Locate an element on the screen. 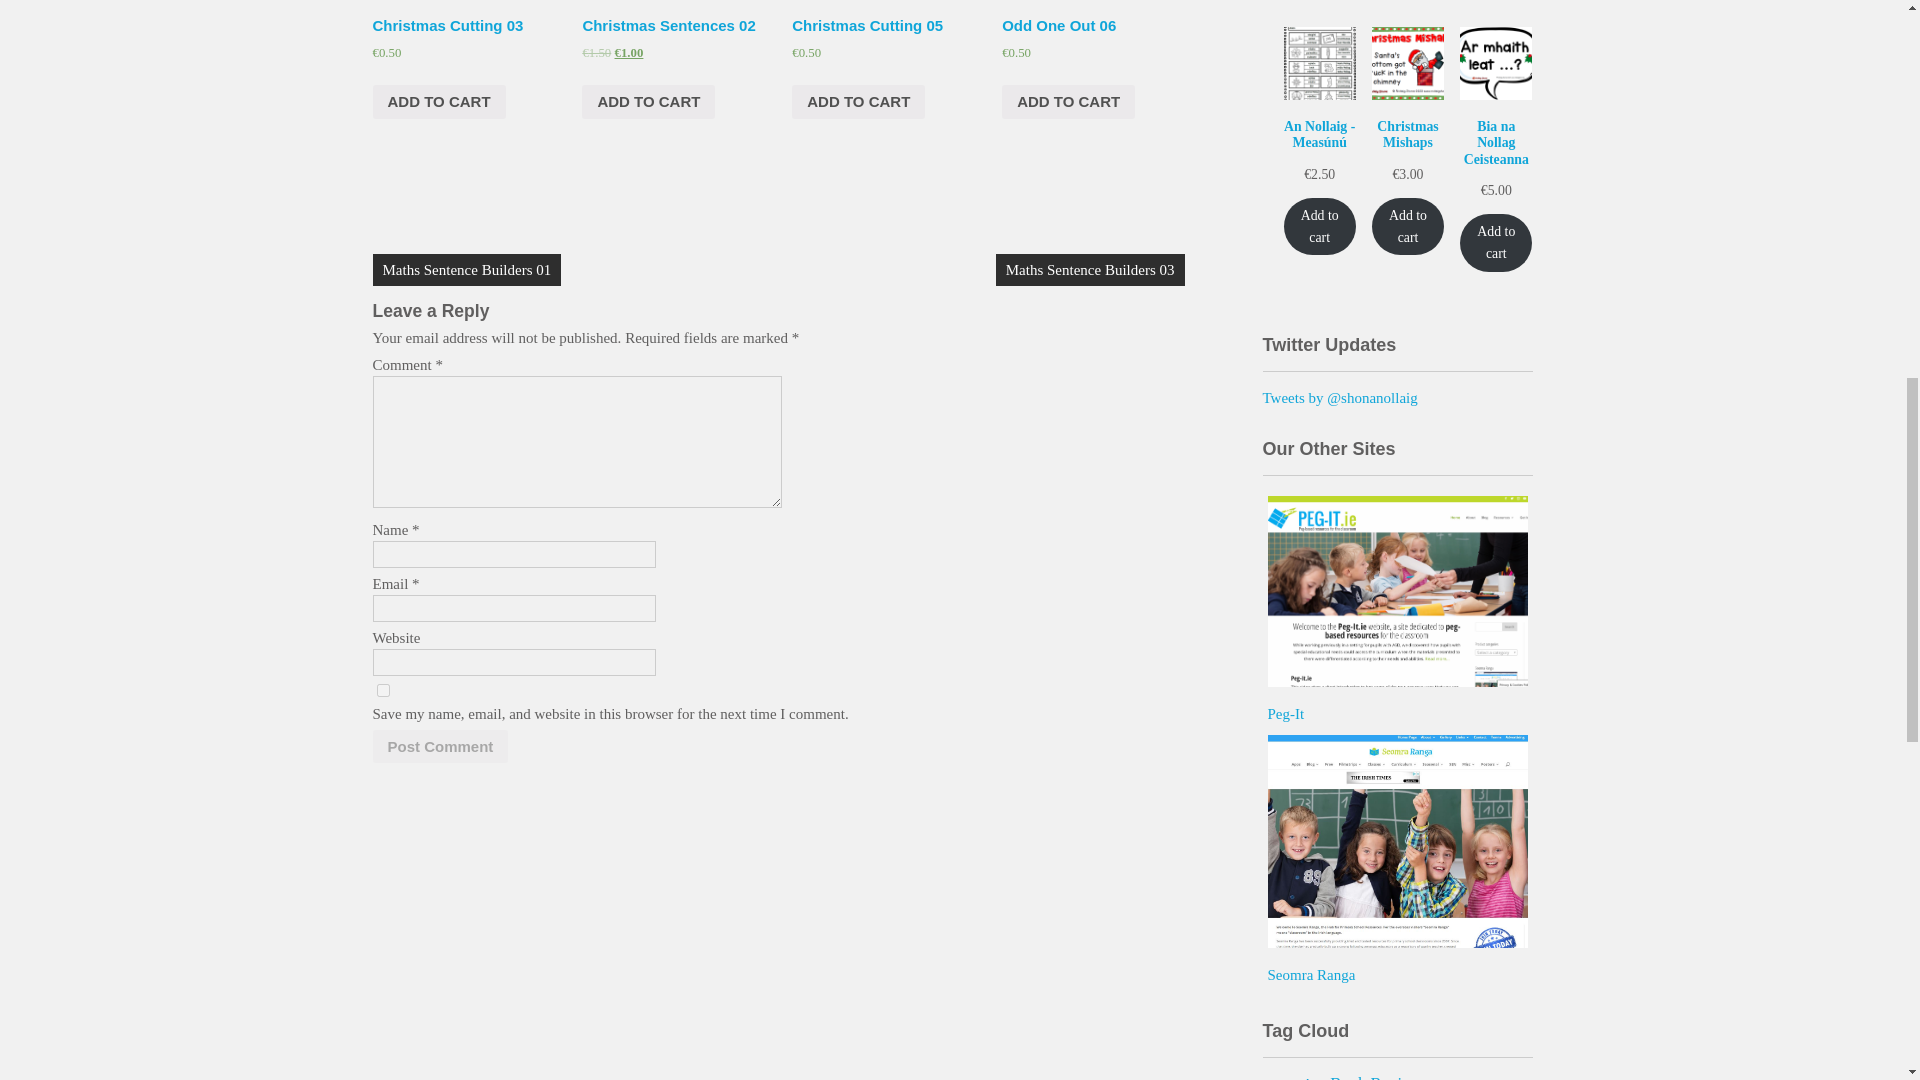  Maths Sentence Builders 03 is located at coordinates (1090, 270).